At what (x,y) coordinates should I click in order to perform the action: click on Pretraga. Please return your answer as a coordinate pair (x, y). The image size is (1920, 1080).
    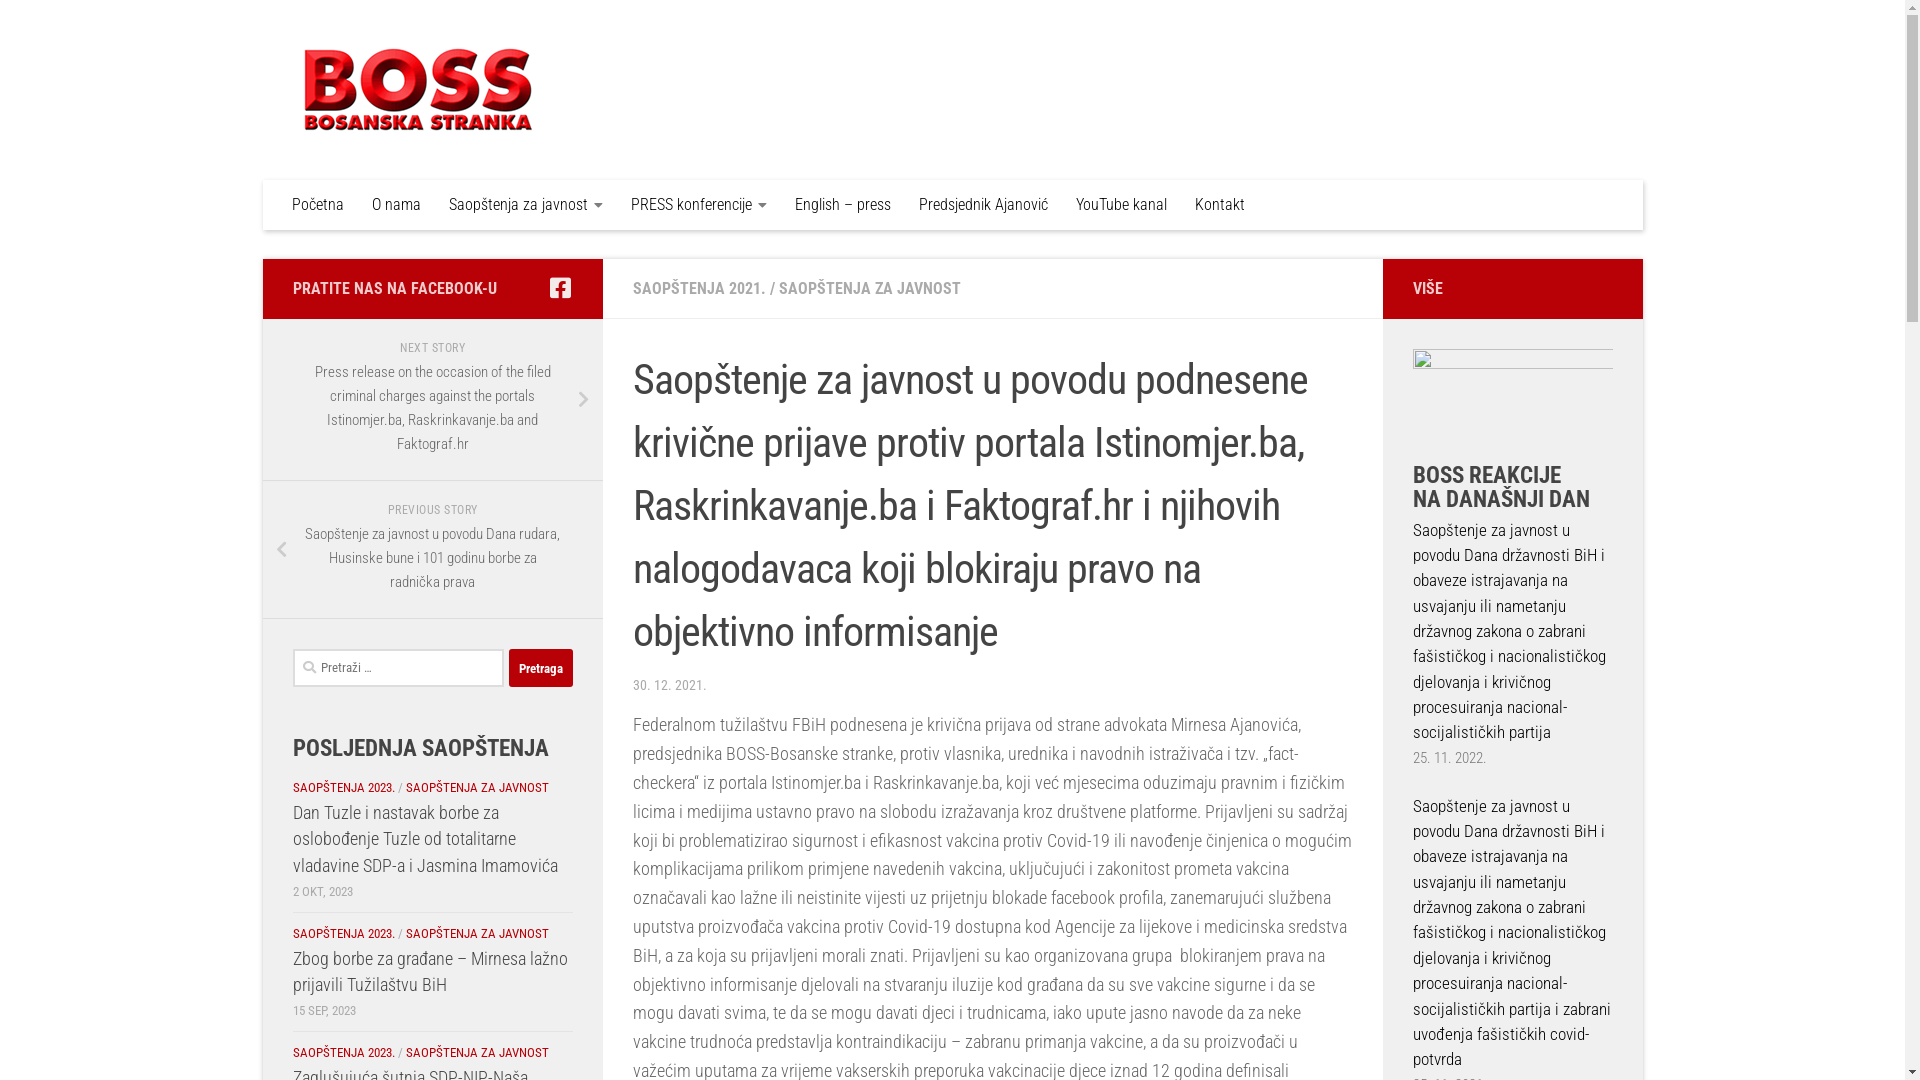
    Looking at the image, I should click on (540, 668).